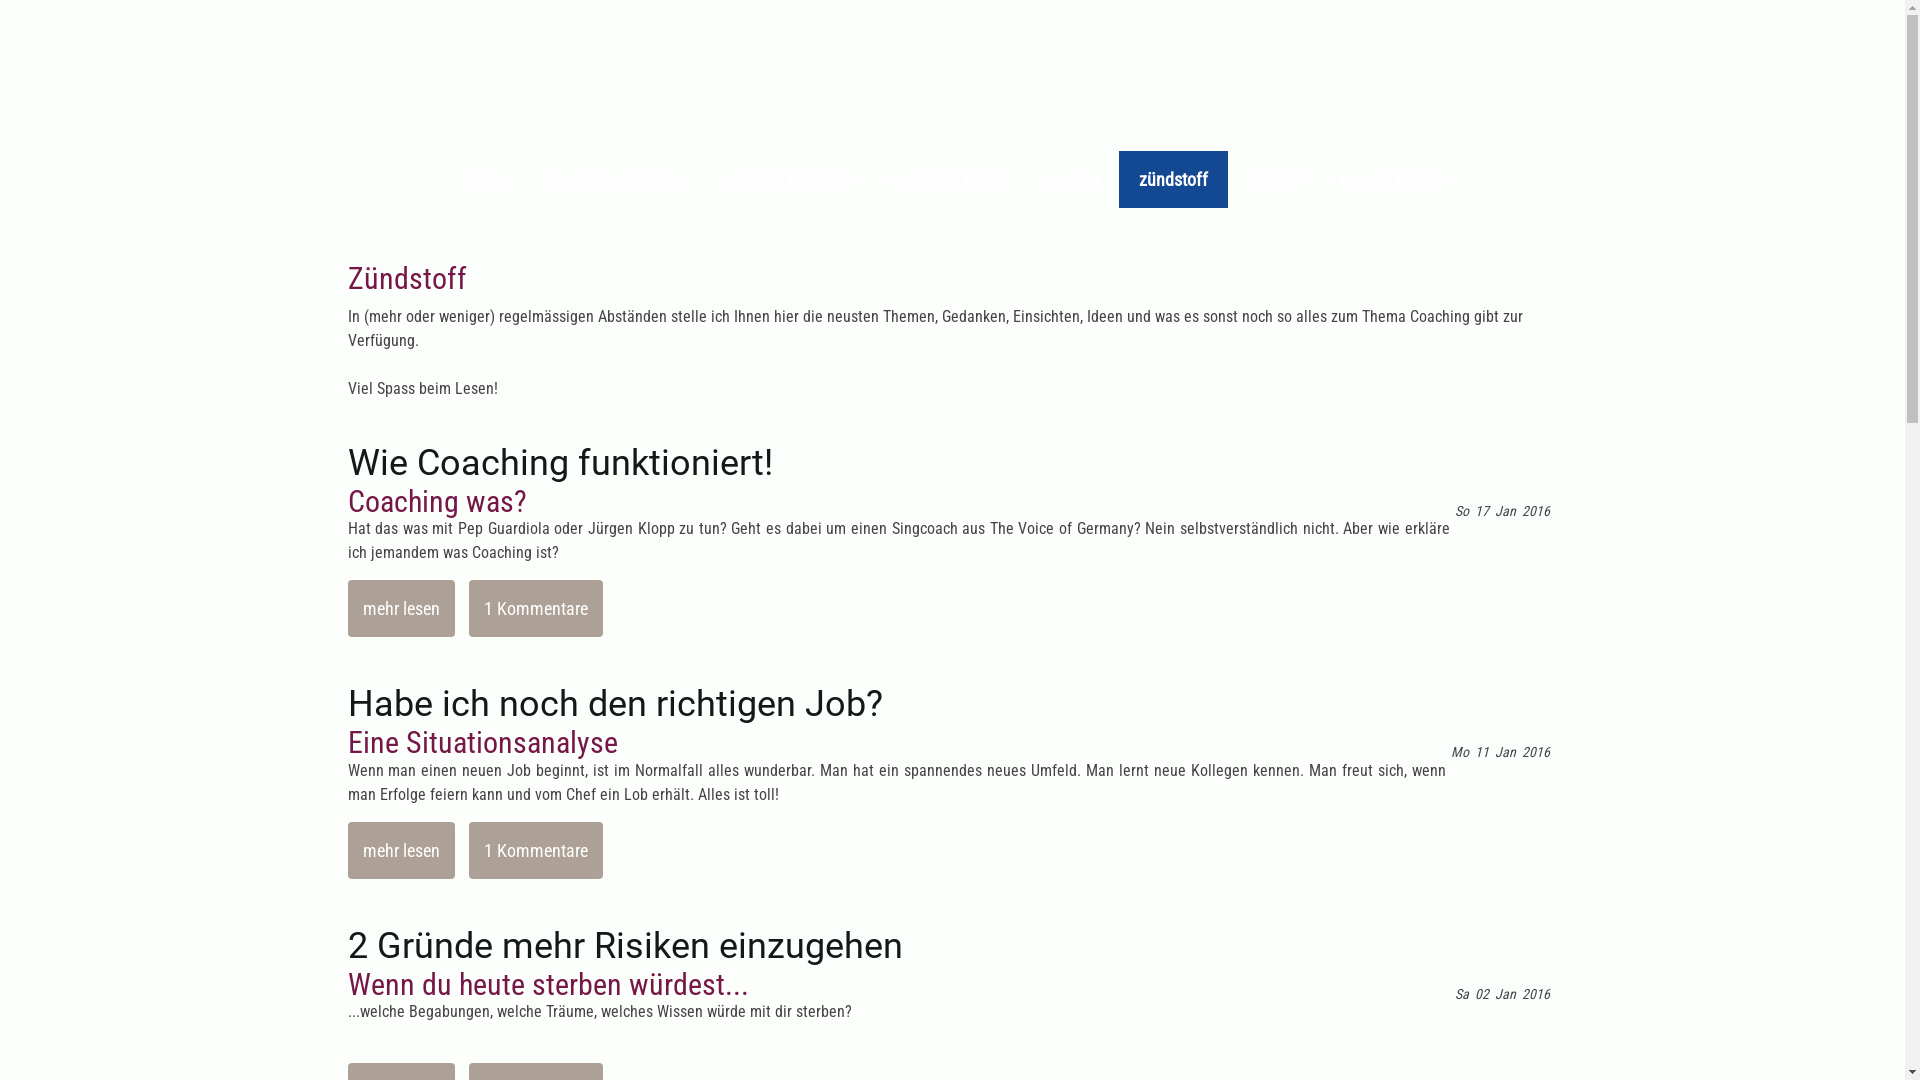  I want to click on coaching angebote, so click(612, 180).